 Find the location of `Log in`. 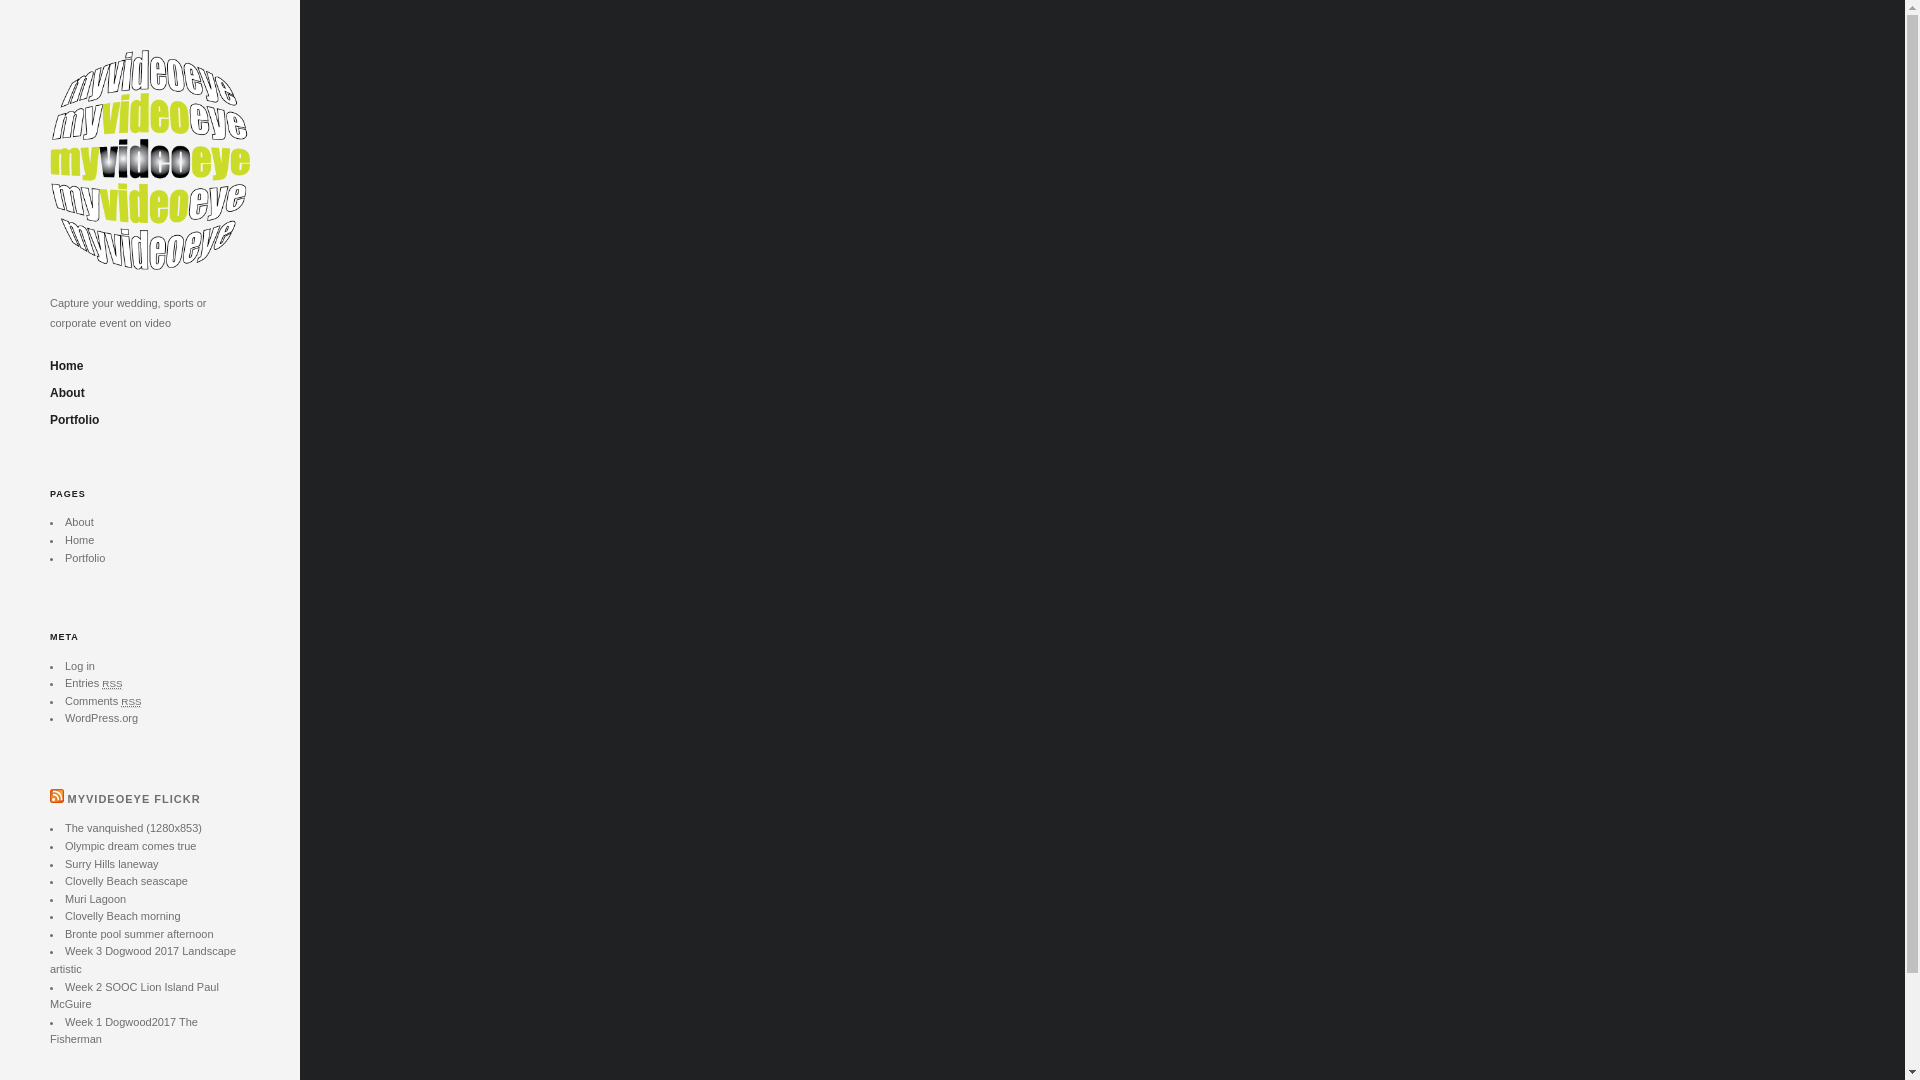

Log in is located at coordinates (80, 666).